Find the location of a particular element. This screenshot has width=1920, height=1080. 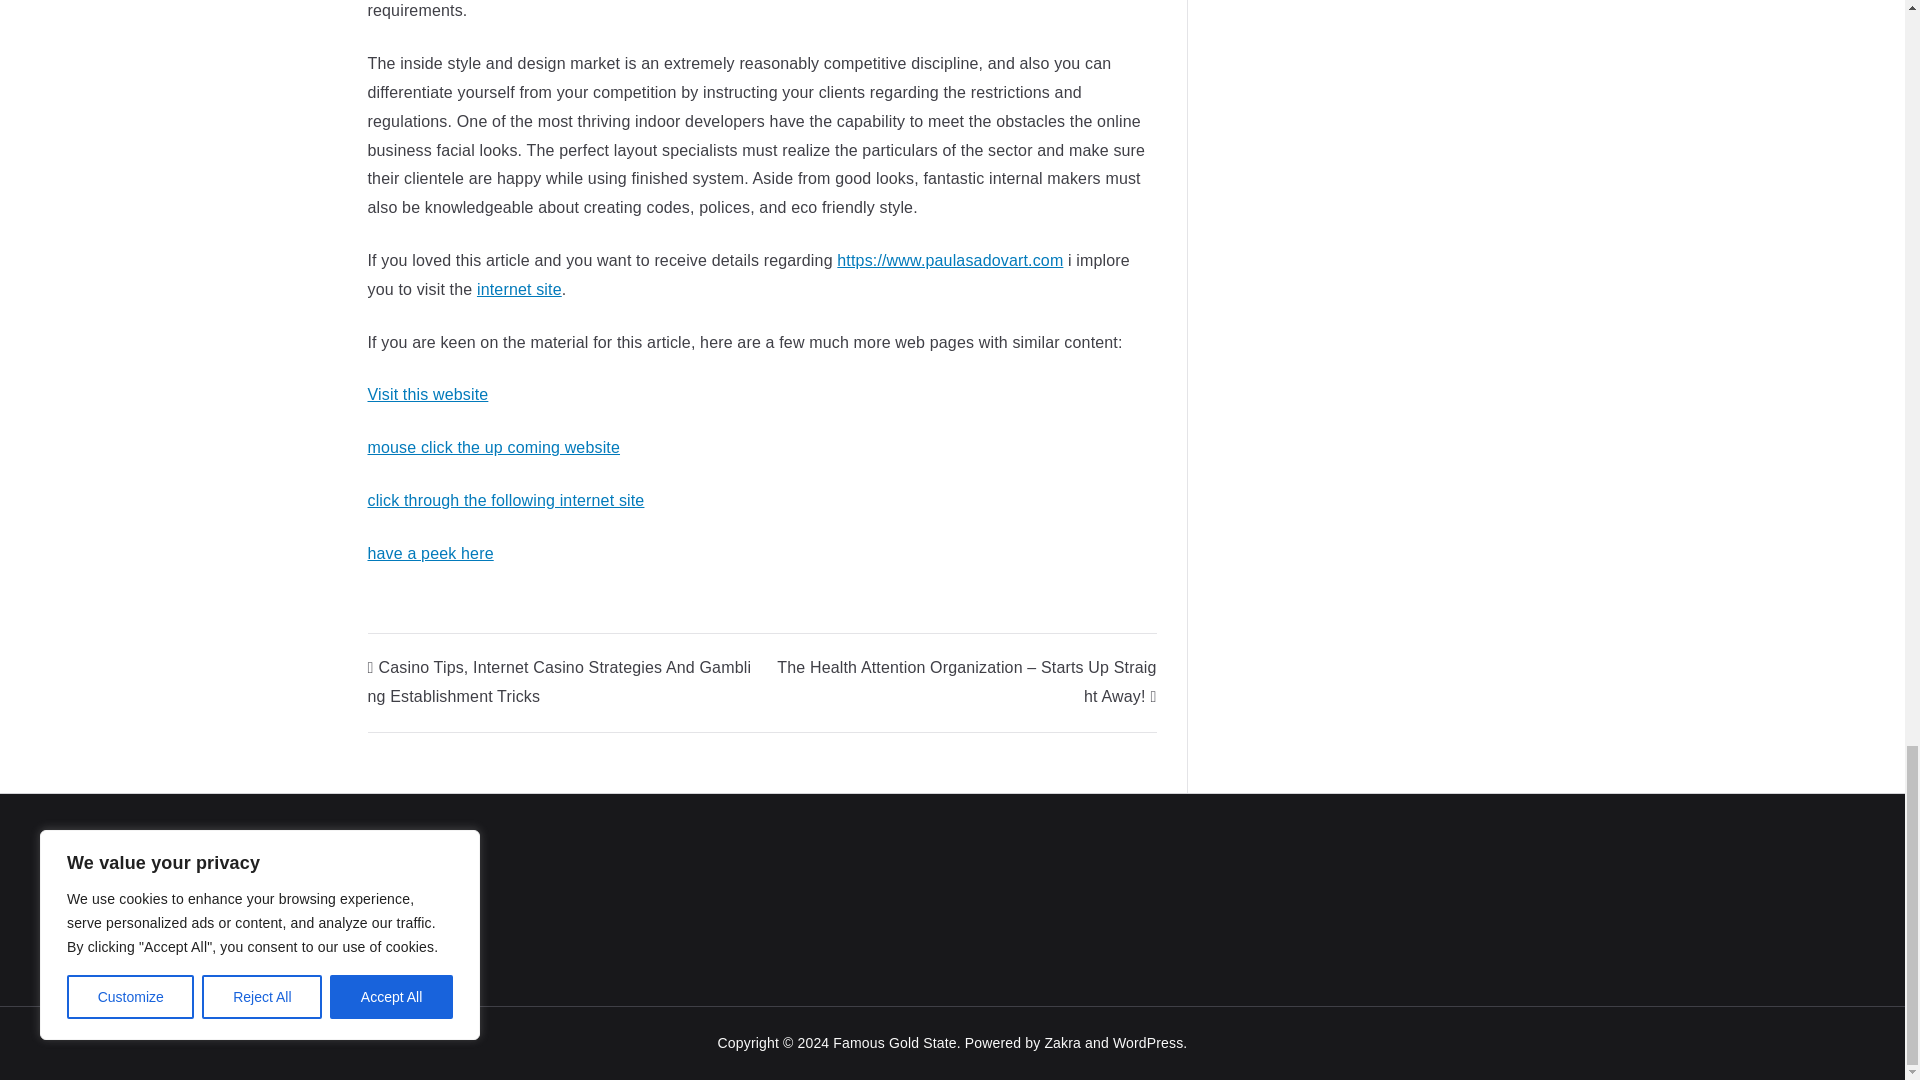

internet site is located at coordinates (519, 289).